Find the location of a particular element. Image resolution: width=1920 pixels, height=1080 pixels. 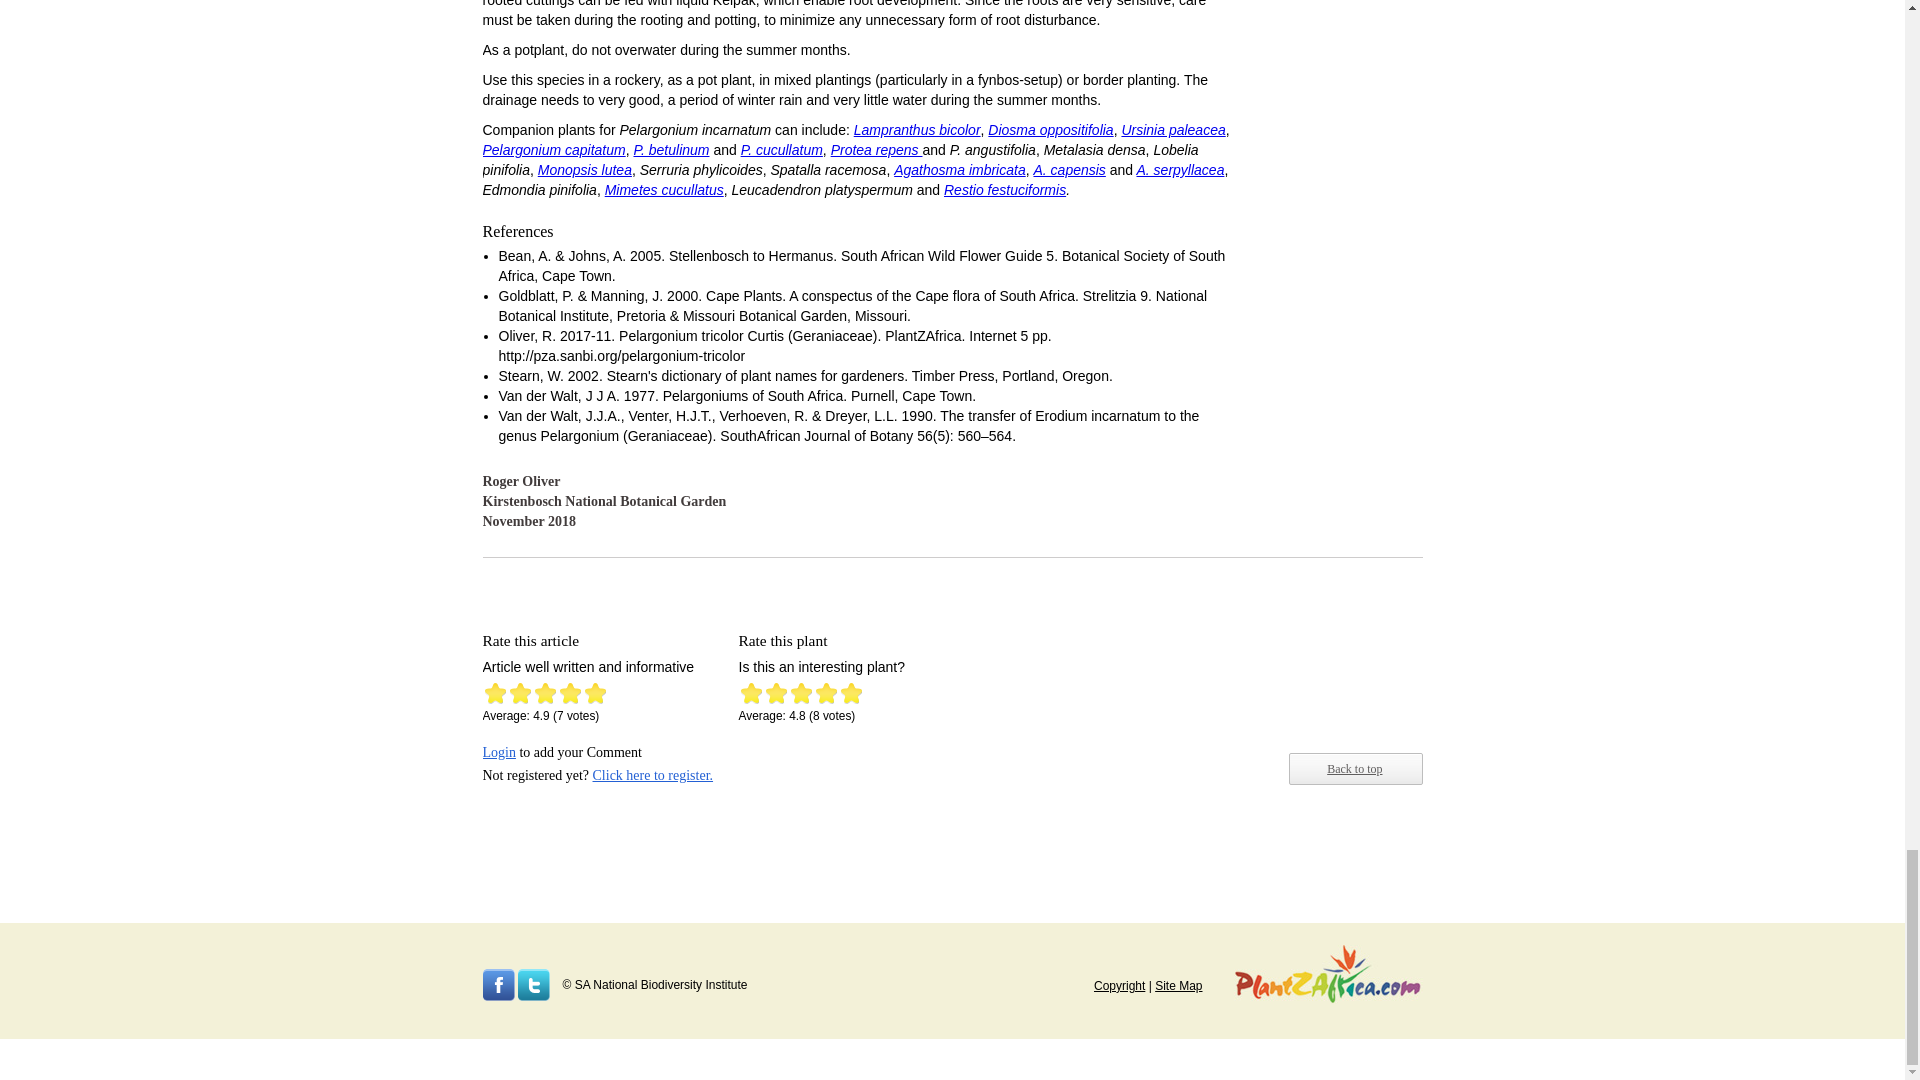

A. serpyllacea is located at coordinates (1180, 170).